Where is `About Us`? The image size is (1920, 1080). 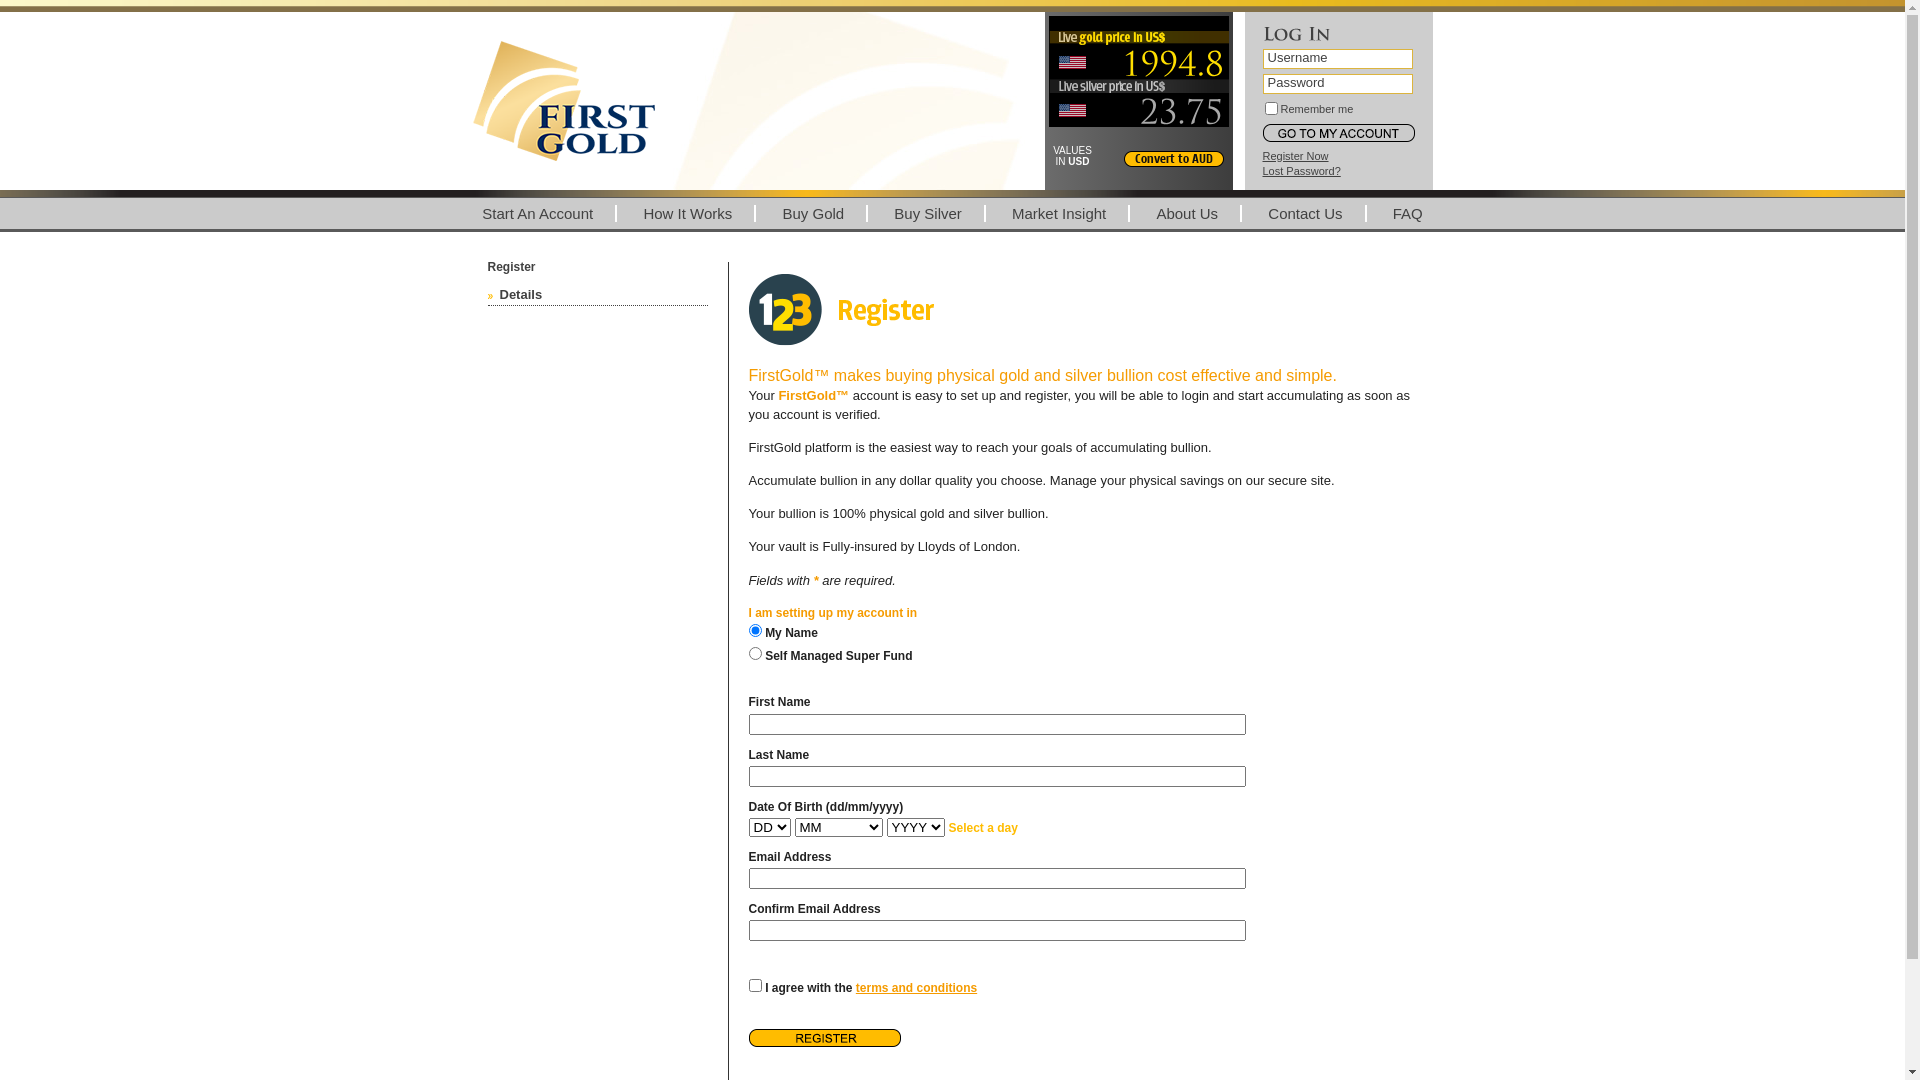
About Us is located at coordinates (1188, 214).